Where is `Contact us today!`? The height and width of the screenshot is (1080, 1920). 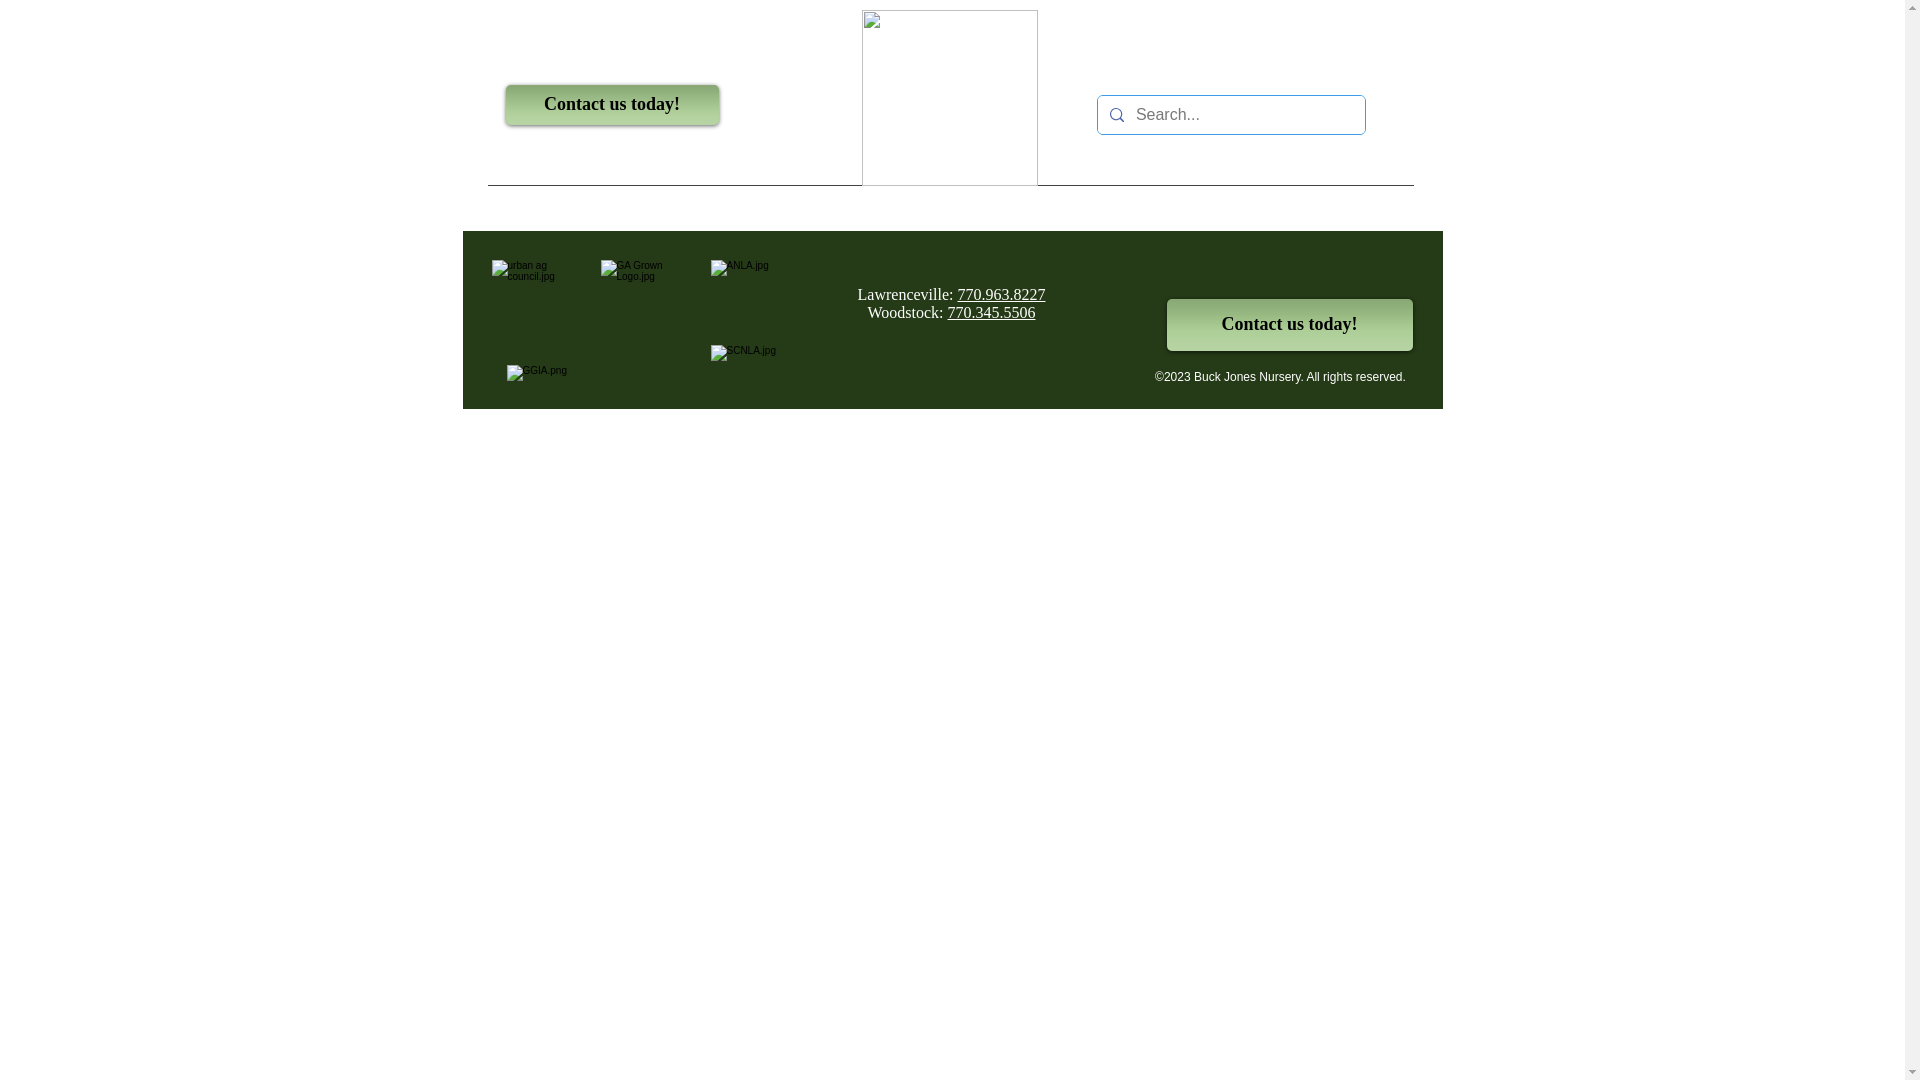 Contact us today! is located at coordinates (612, 105).